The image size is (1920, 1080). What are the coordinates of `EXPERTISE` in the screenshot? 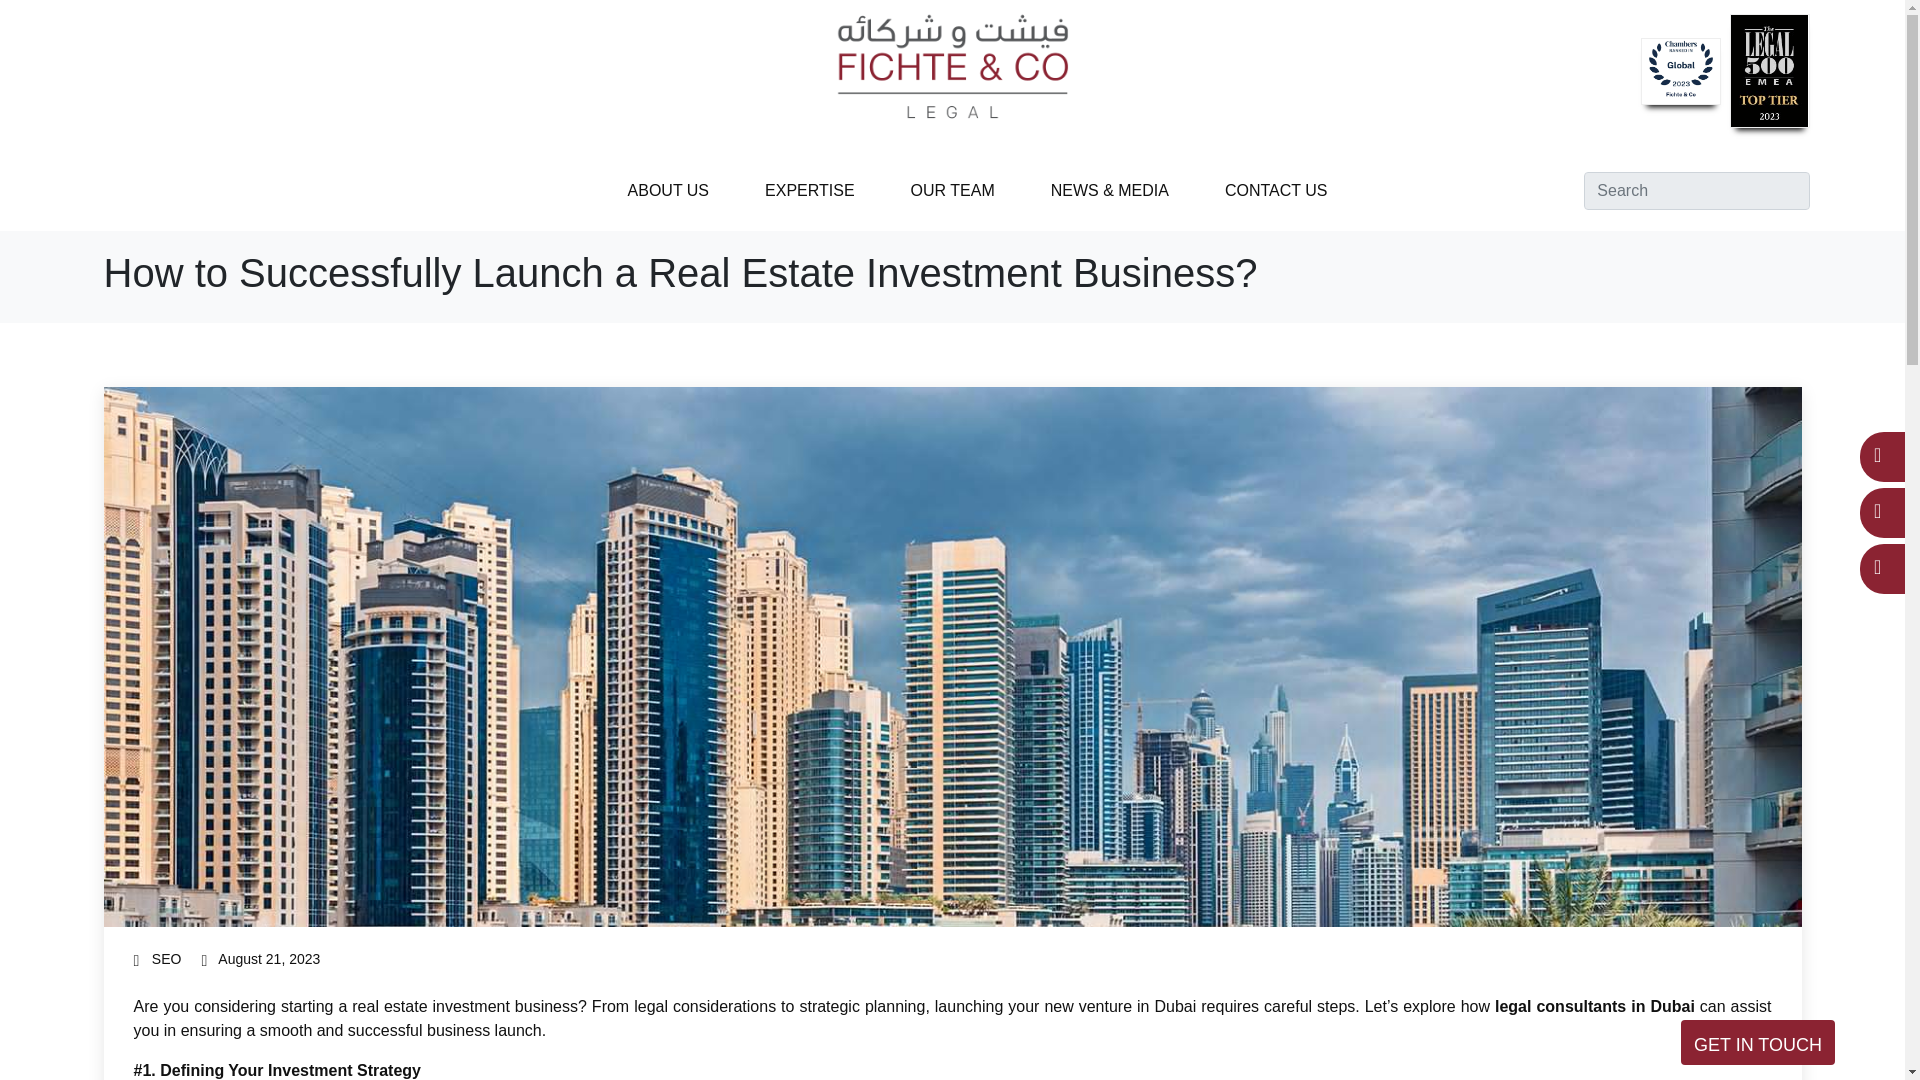 It's located at (809, 190).